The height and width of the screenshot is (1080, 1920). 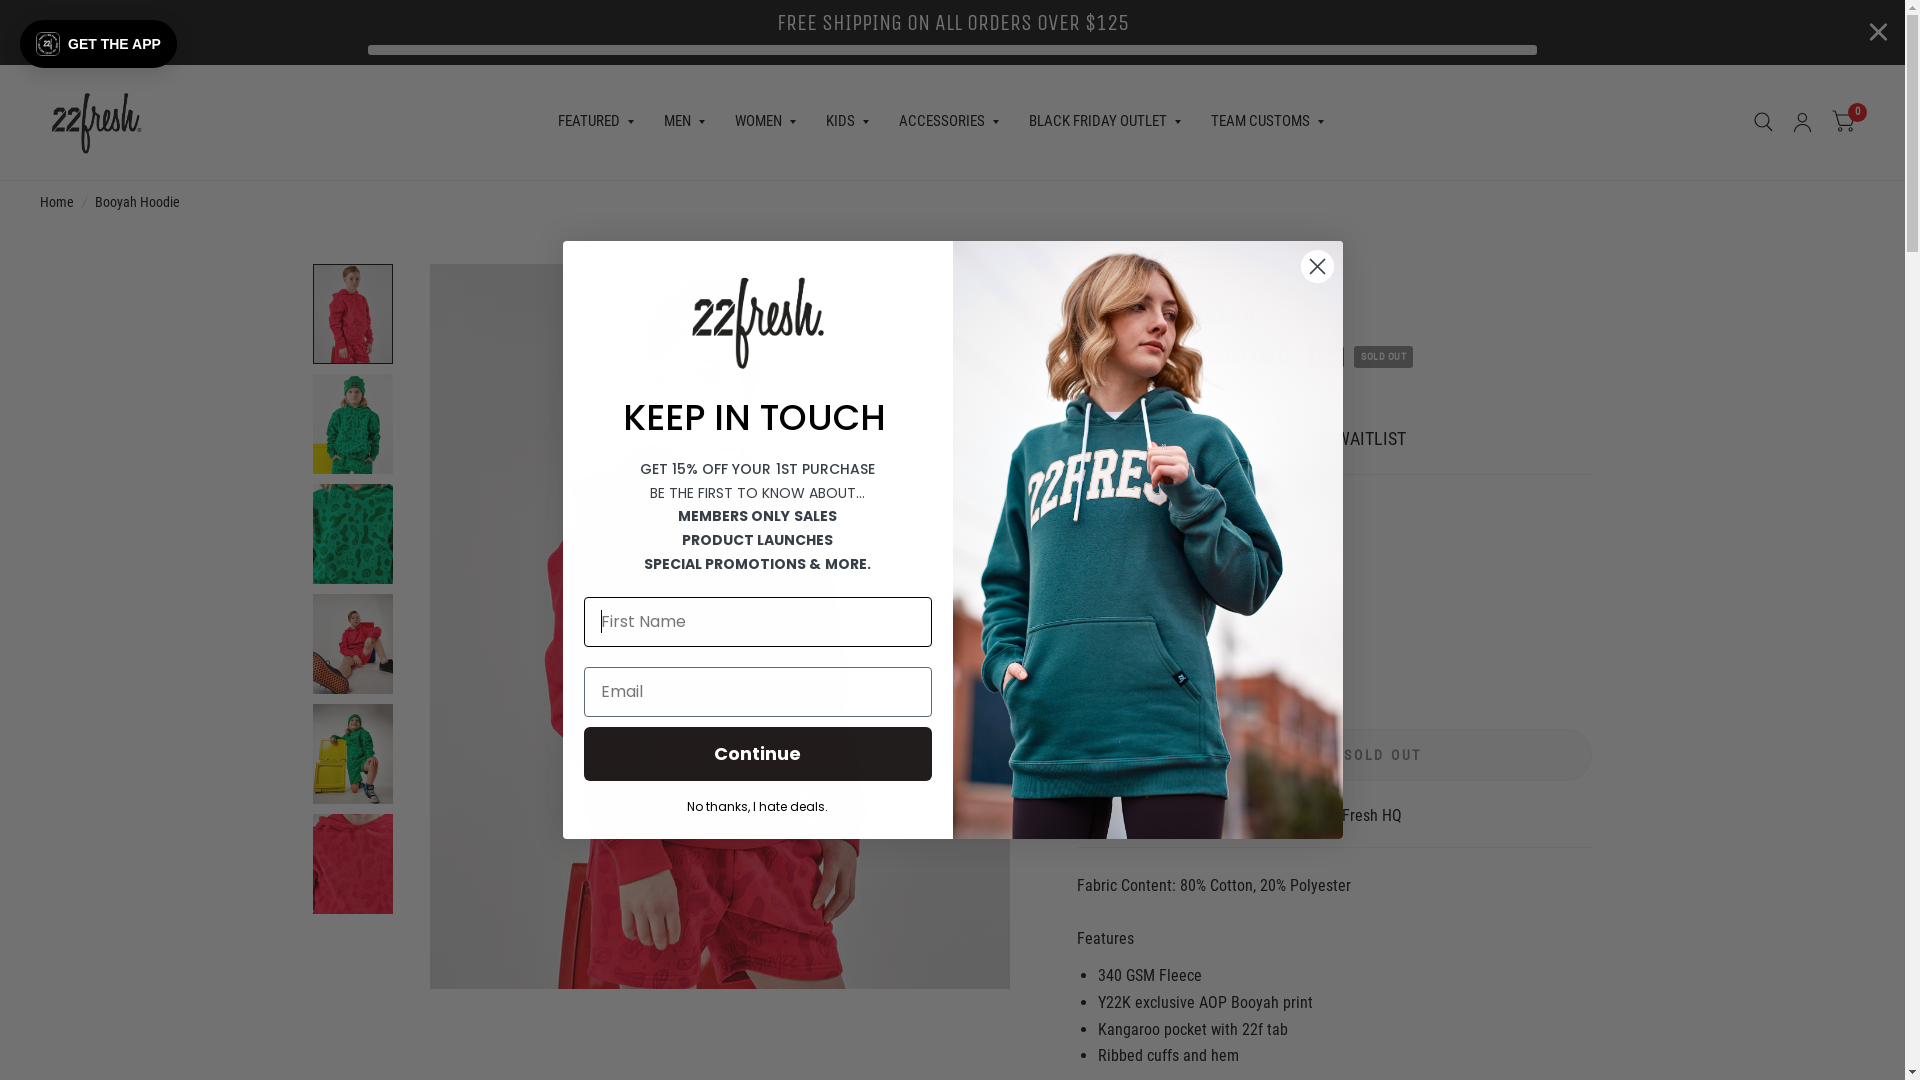 I want to click on Shipping, so click(x=1098, y=386).